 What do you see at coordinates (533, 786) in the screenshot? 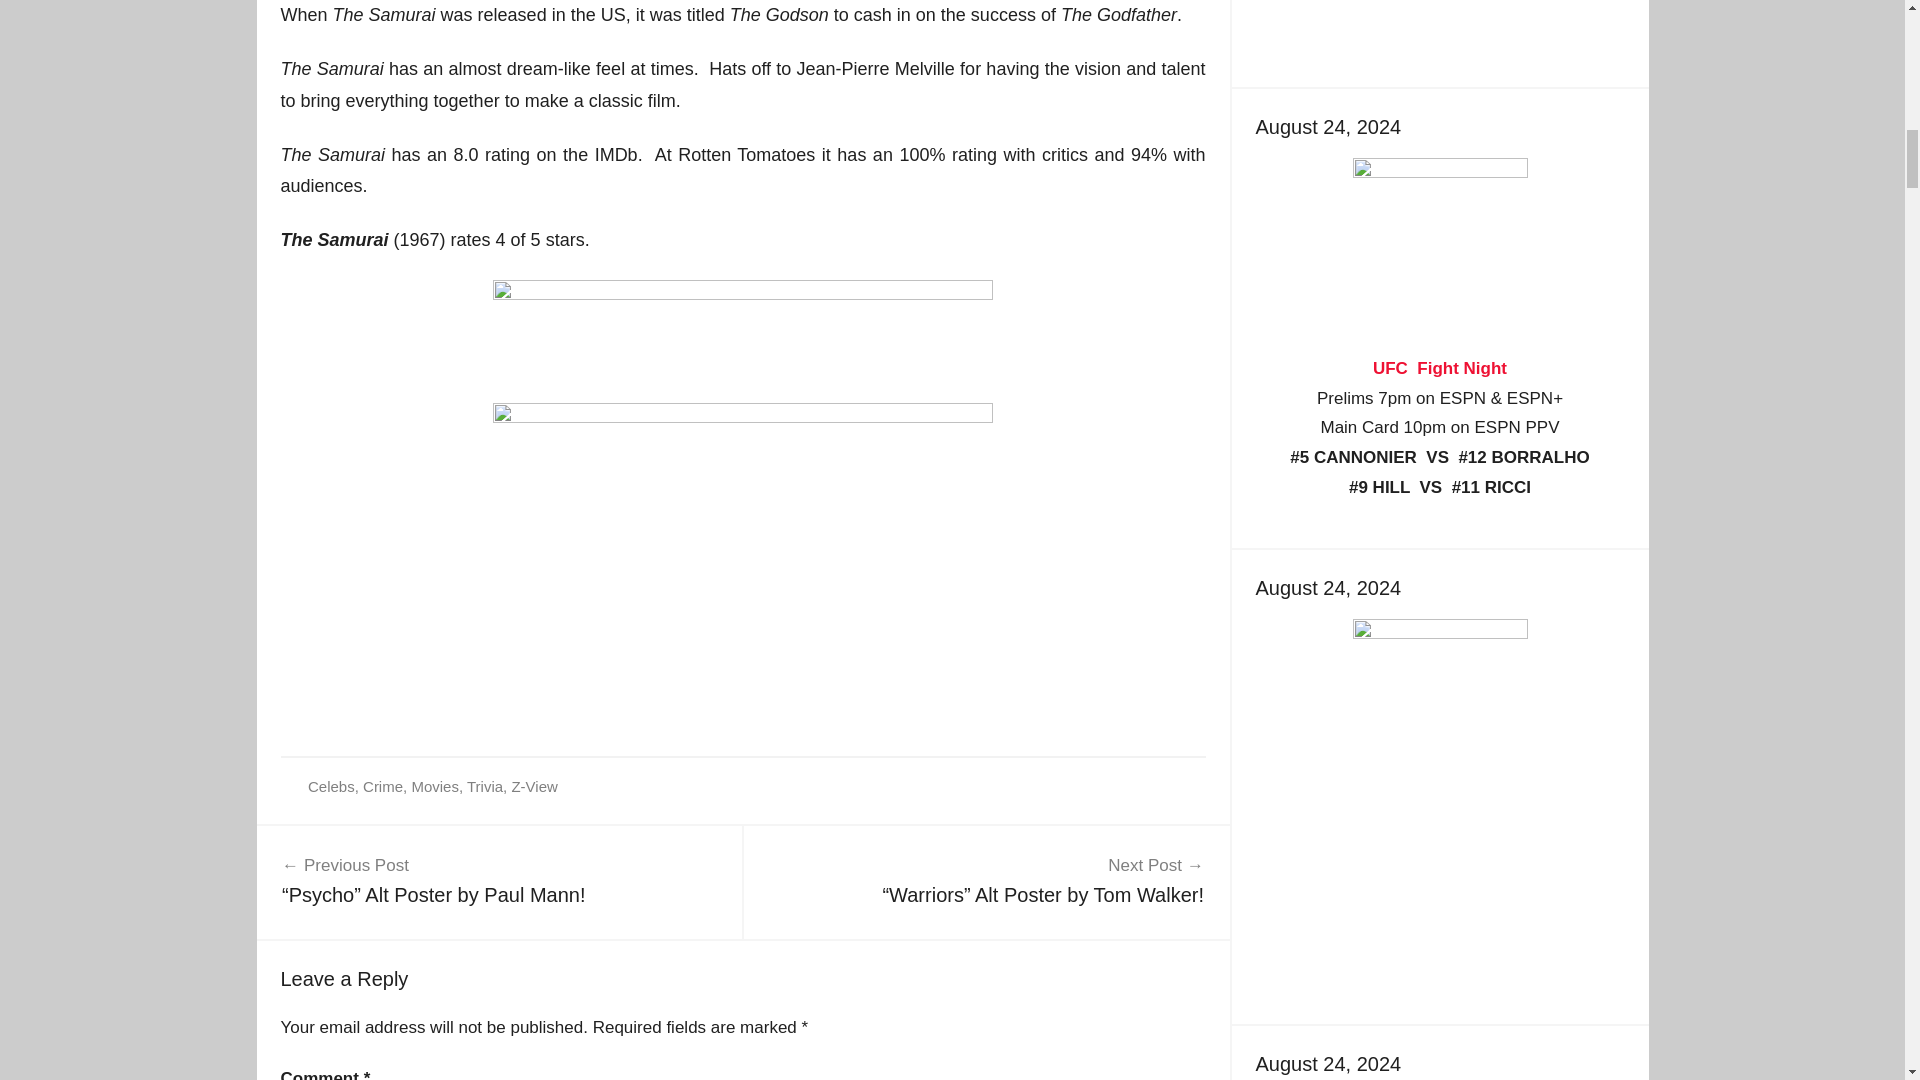
I see `Z-View` at bounding box center [533, 786].